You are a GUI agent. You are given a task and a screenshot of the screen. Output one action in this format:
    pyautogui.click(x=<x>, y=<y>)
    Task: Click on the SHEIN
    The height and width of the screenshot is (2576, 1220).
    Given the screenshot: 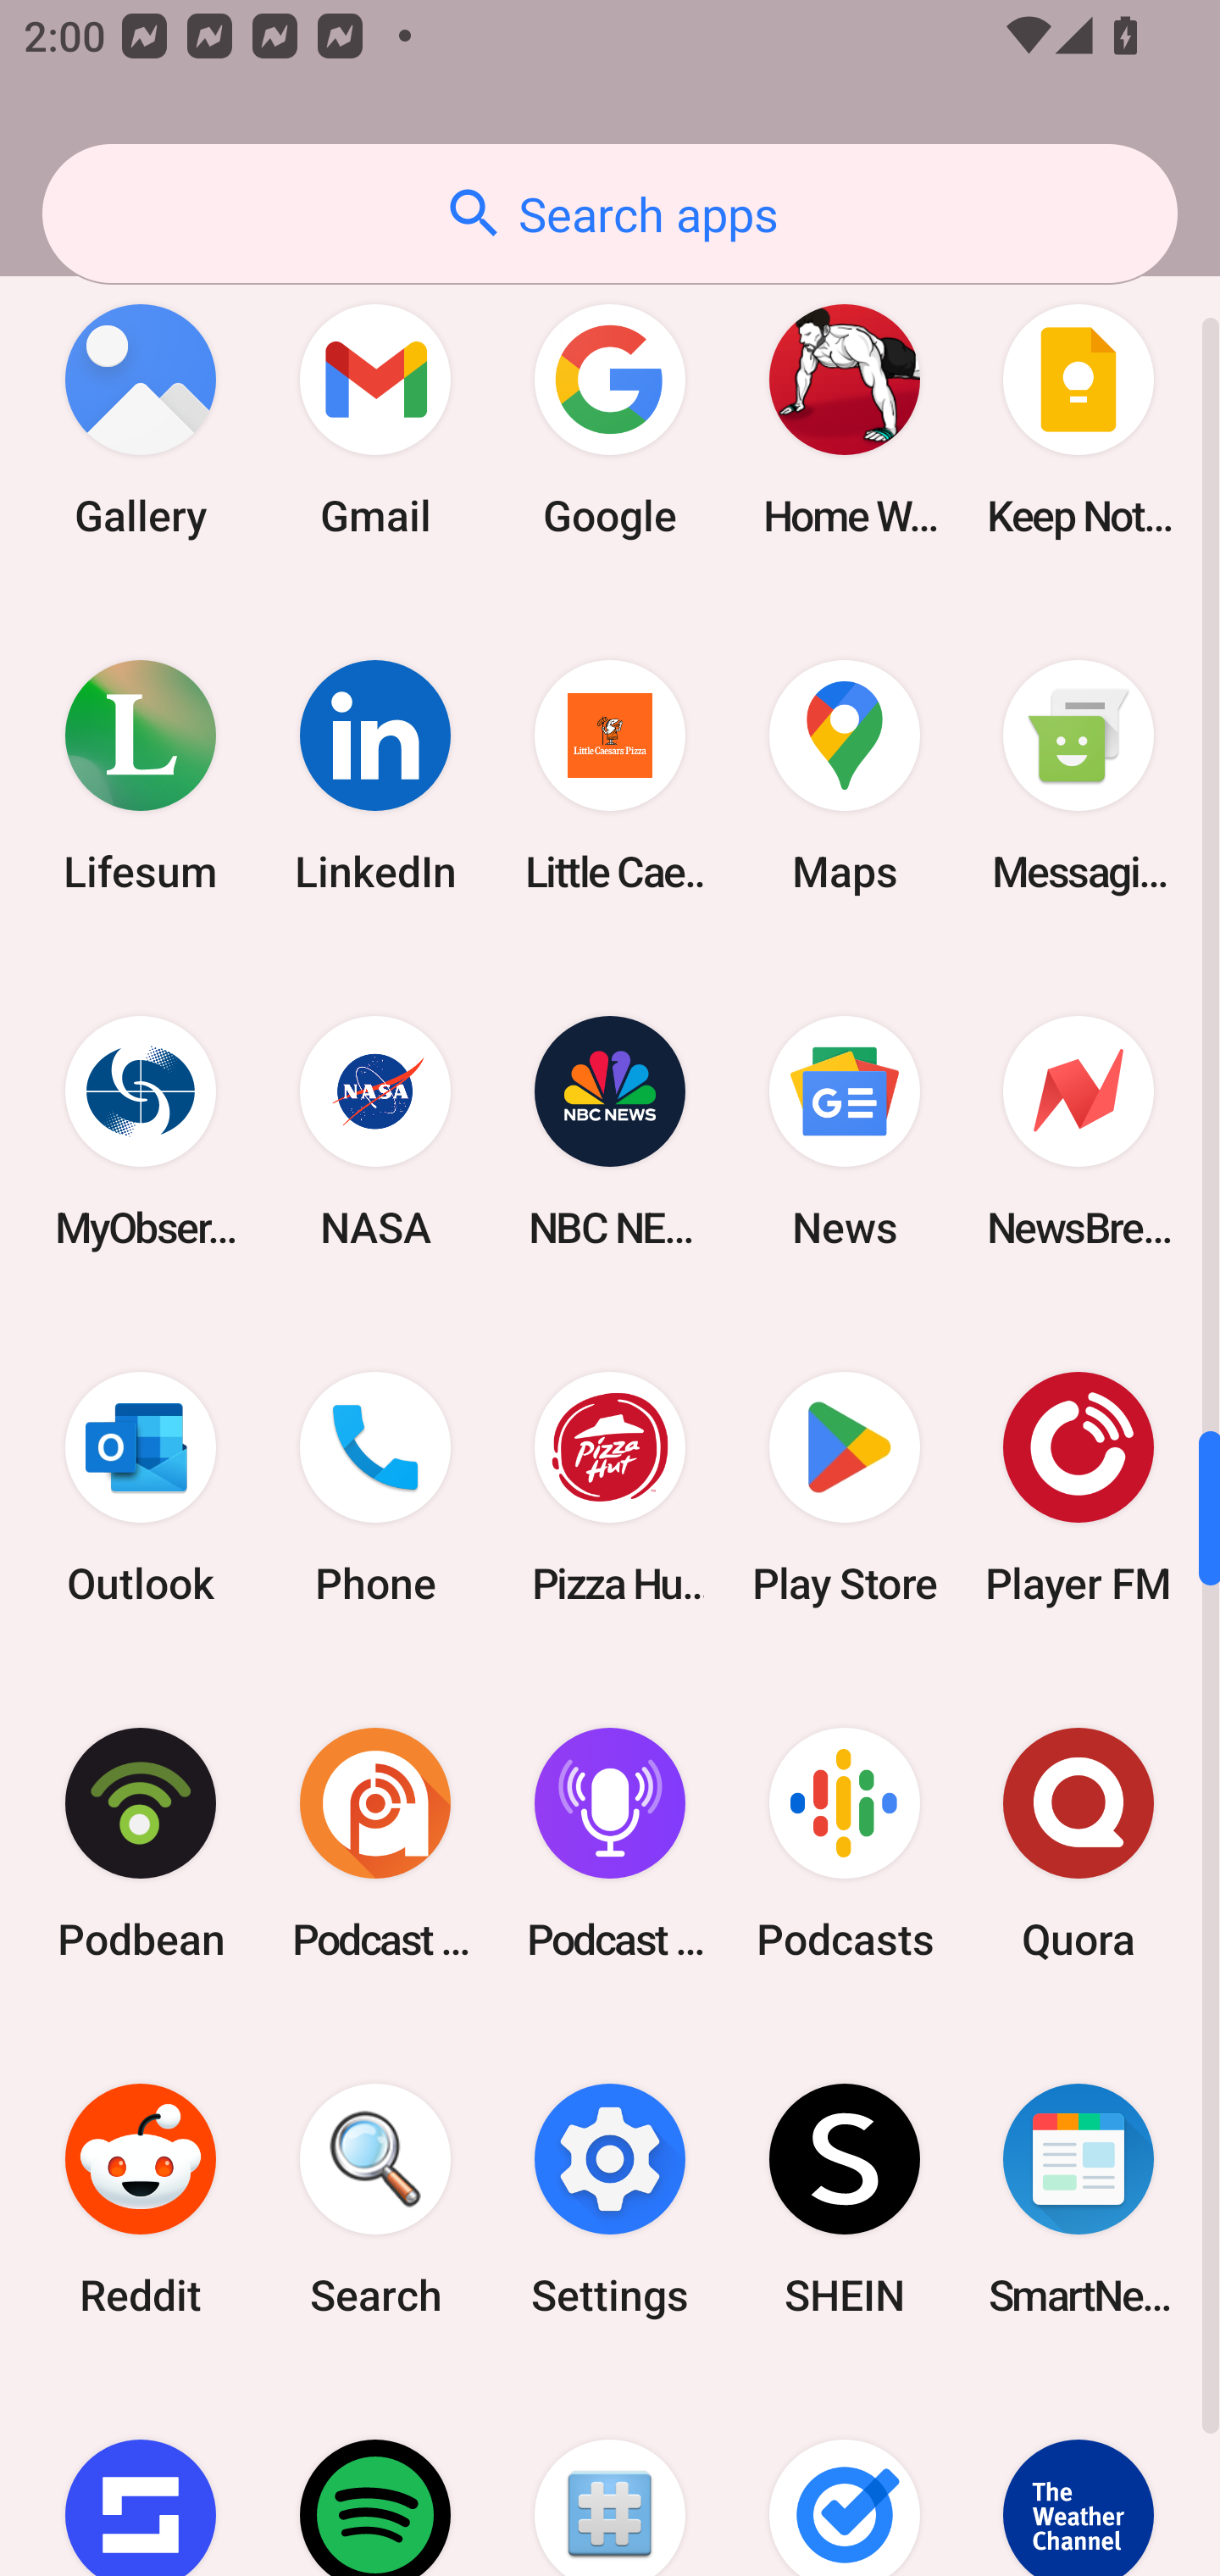 What is the action you would take?
    pyautogui.click(x=844, y=2200)
    